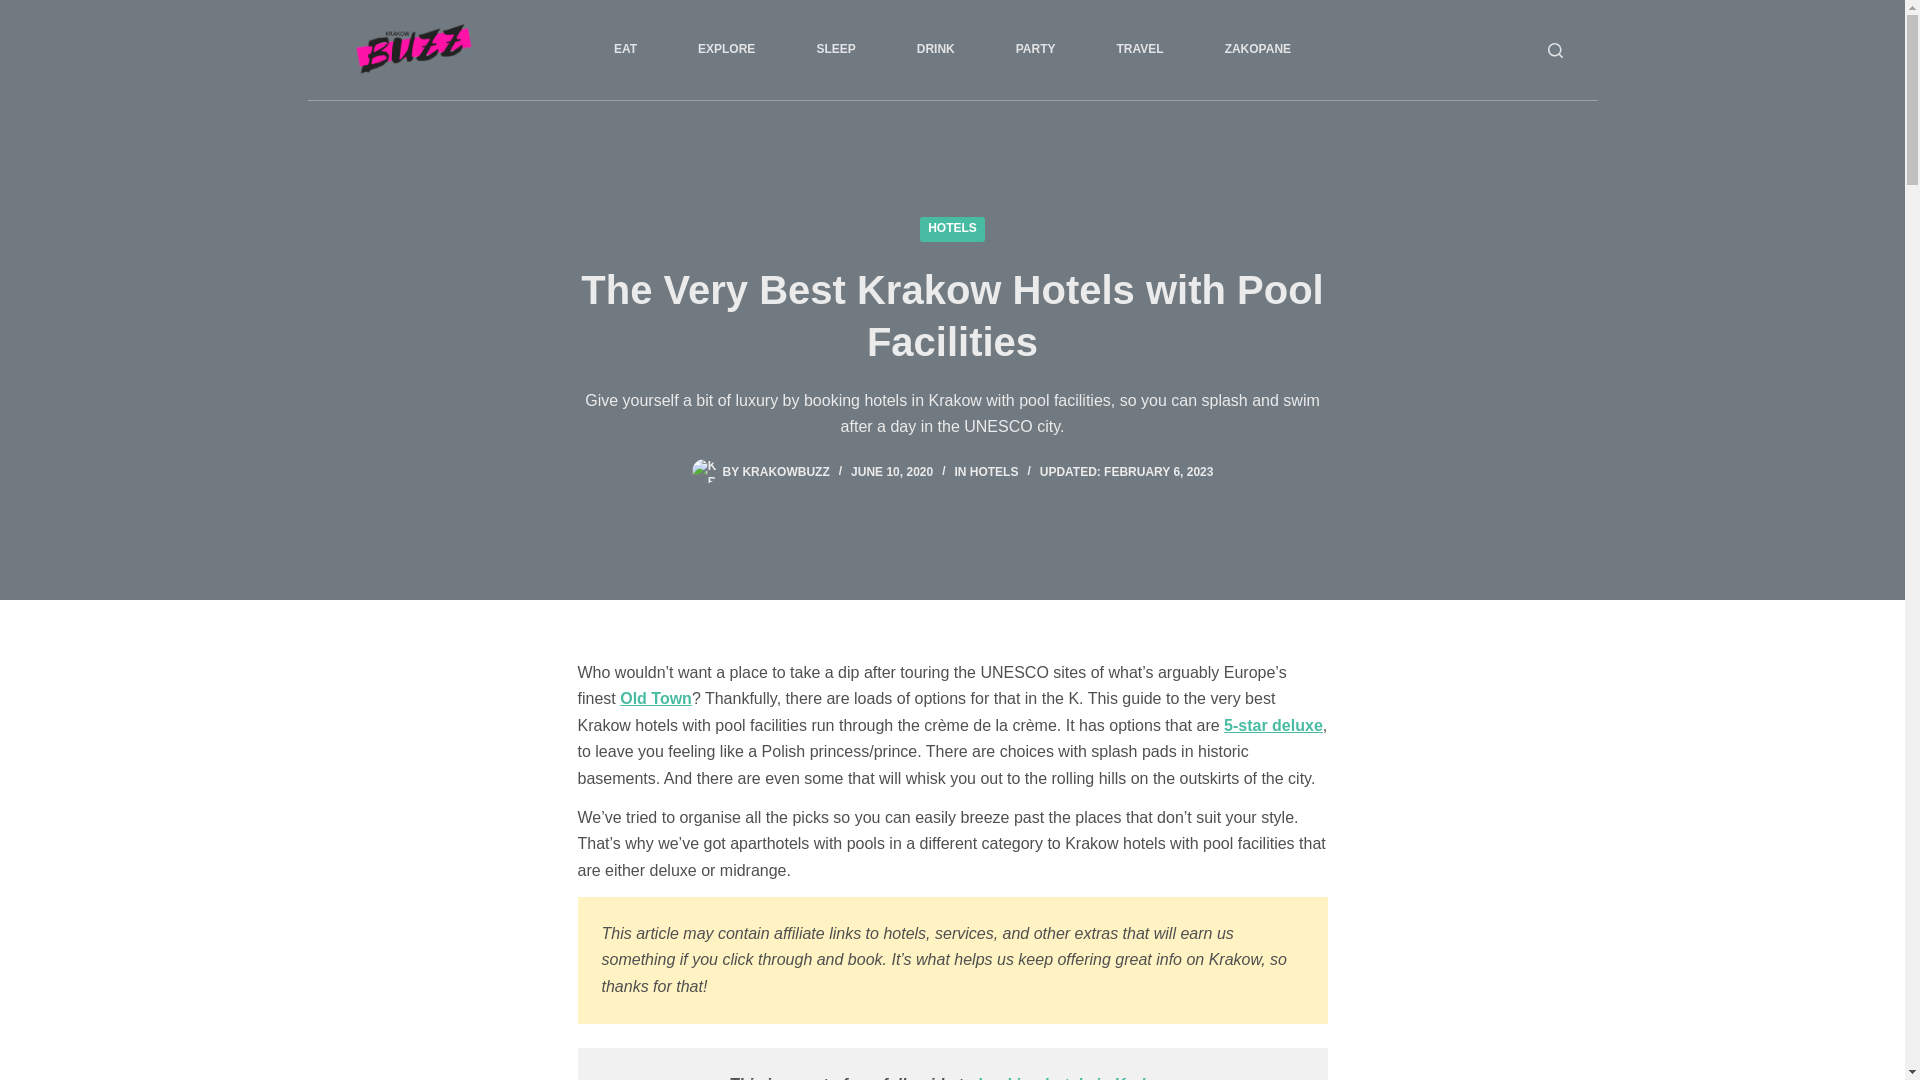  What do you see at coordinates (20, 10) in the screenshot?
I see `Skip to content` at bounding box center [20, 10].